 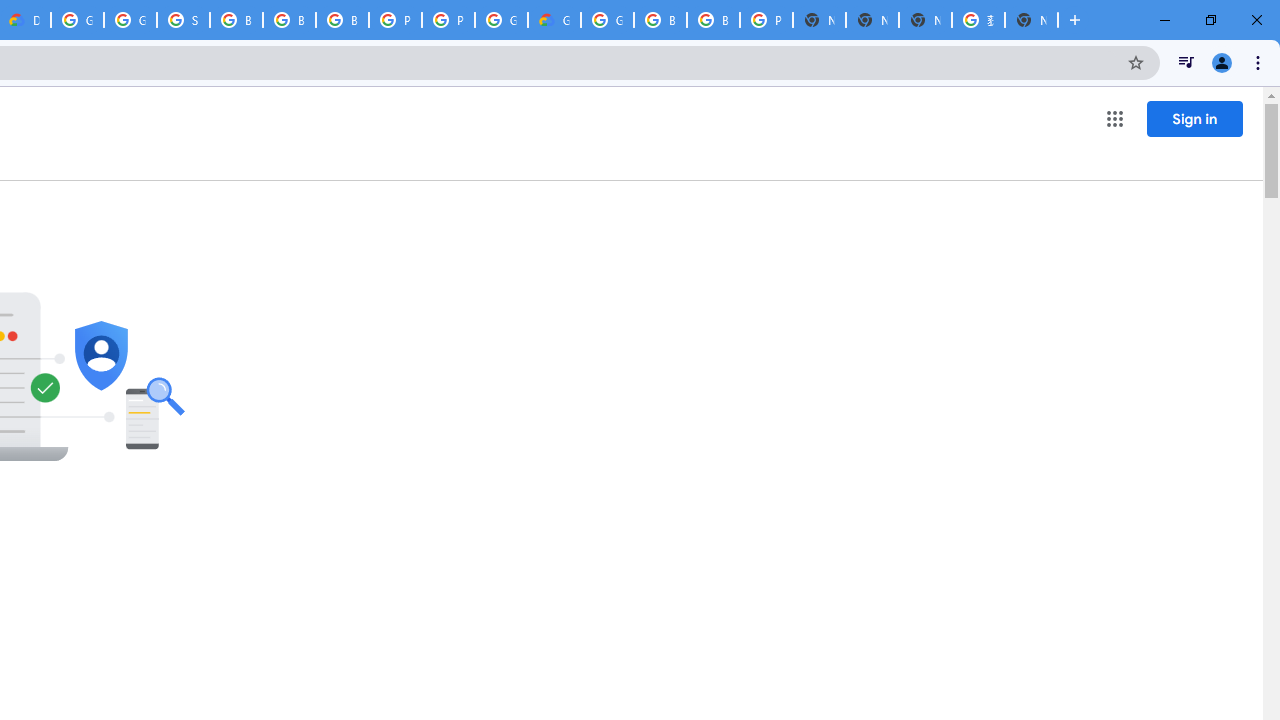 I want to click on Bookmark this tab, so click(x=1136, y=62).